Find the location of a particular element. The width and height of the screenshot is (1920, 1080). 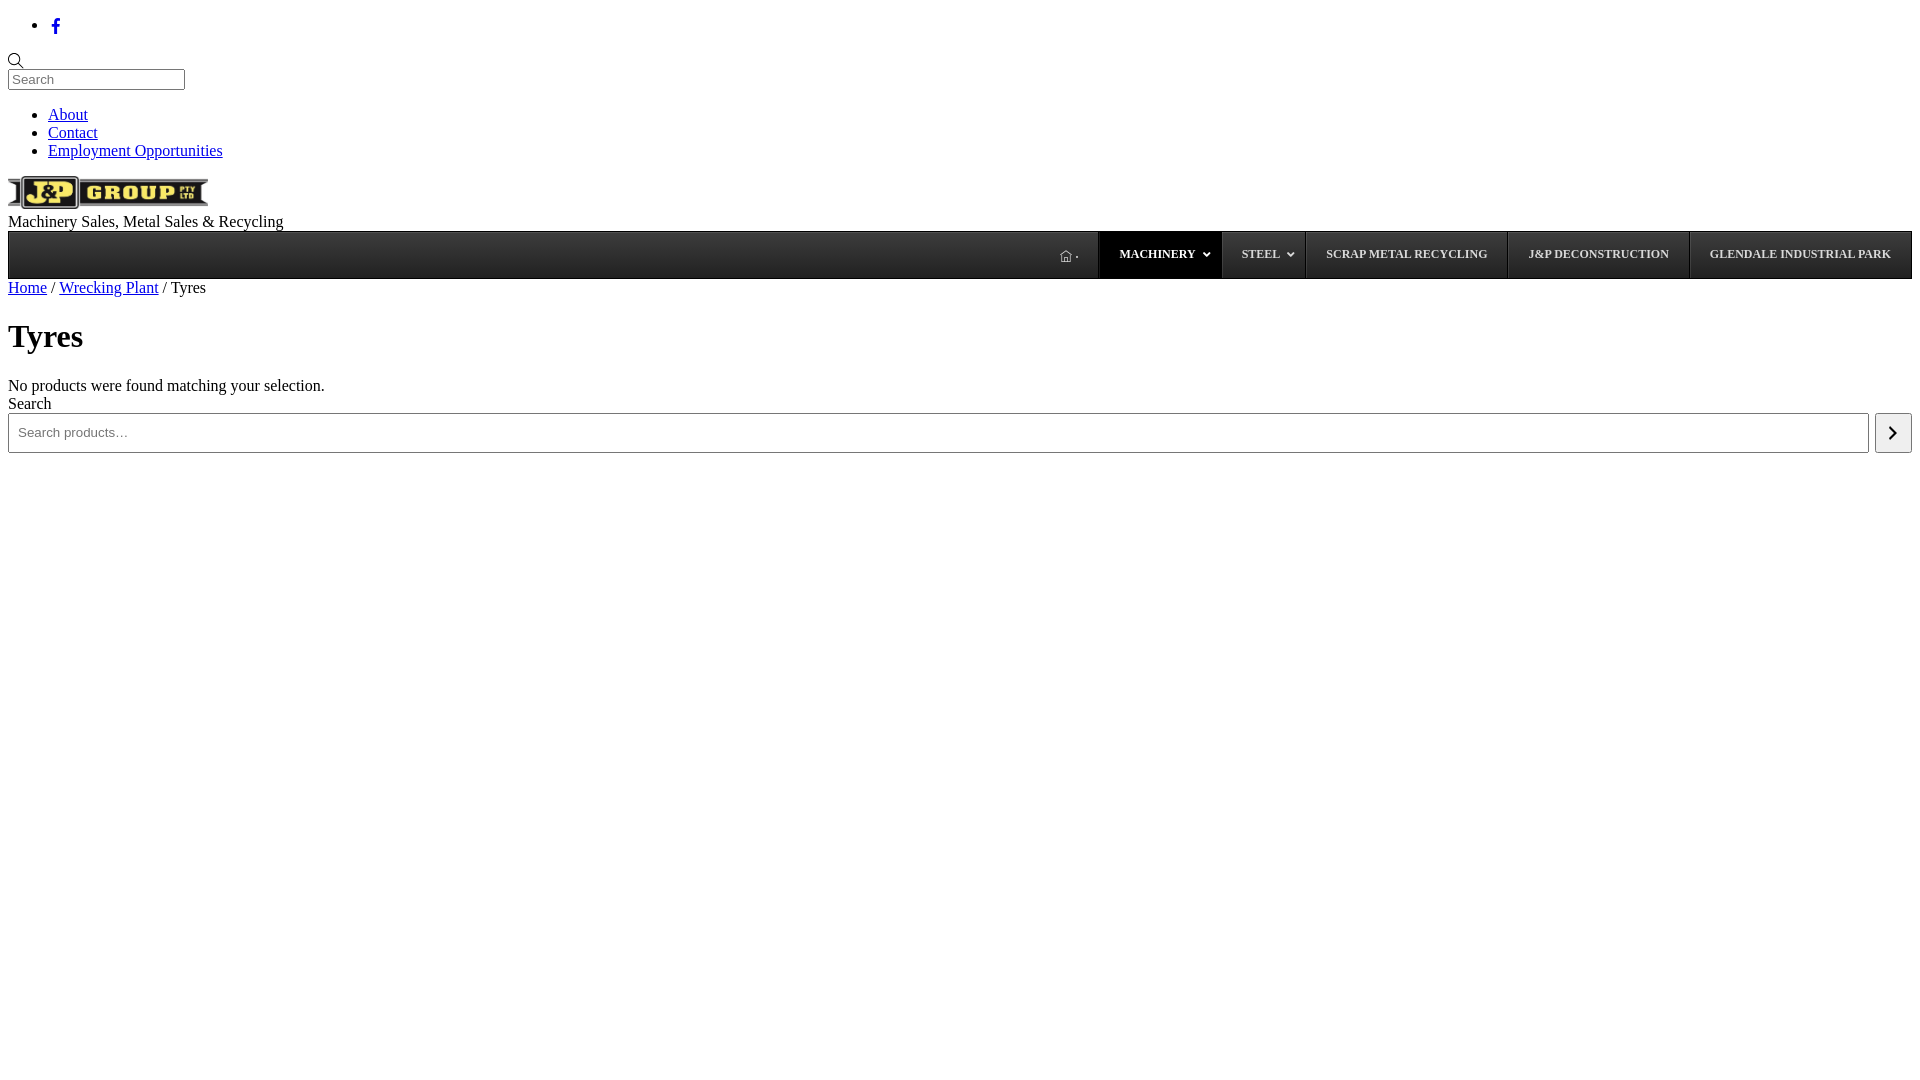

About is located at coordinates (68, 114).